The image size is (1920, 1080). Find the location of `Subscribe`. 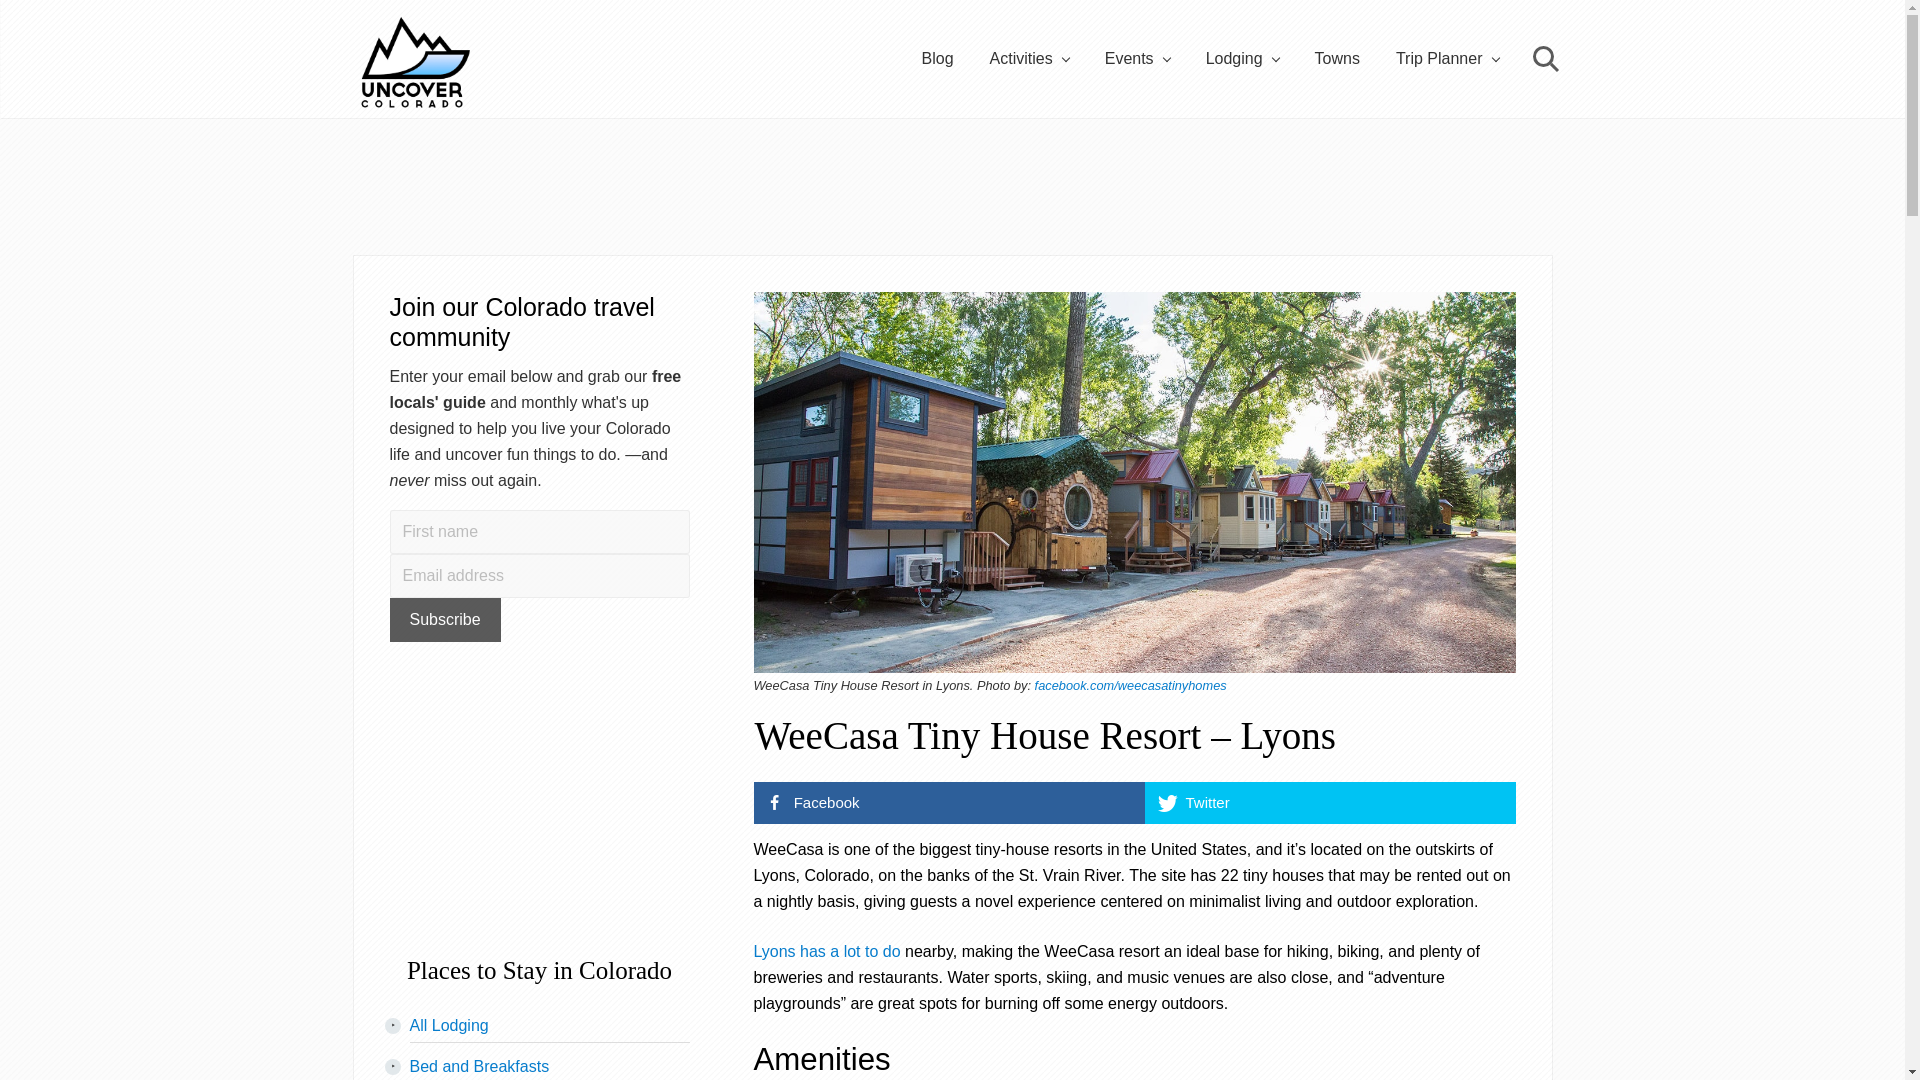

Subscribe is located at coordinates (445, 620).